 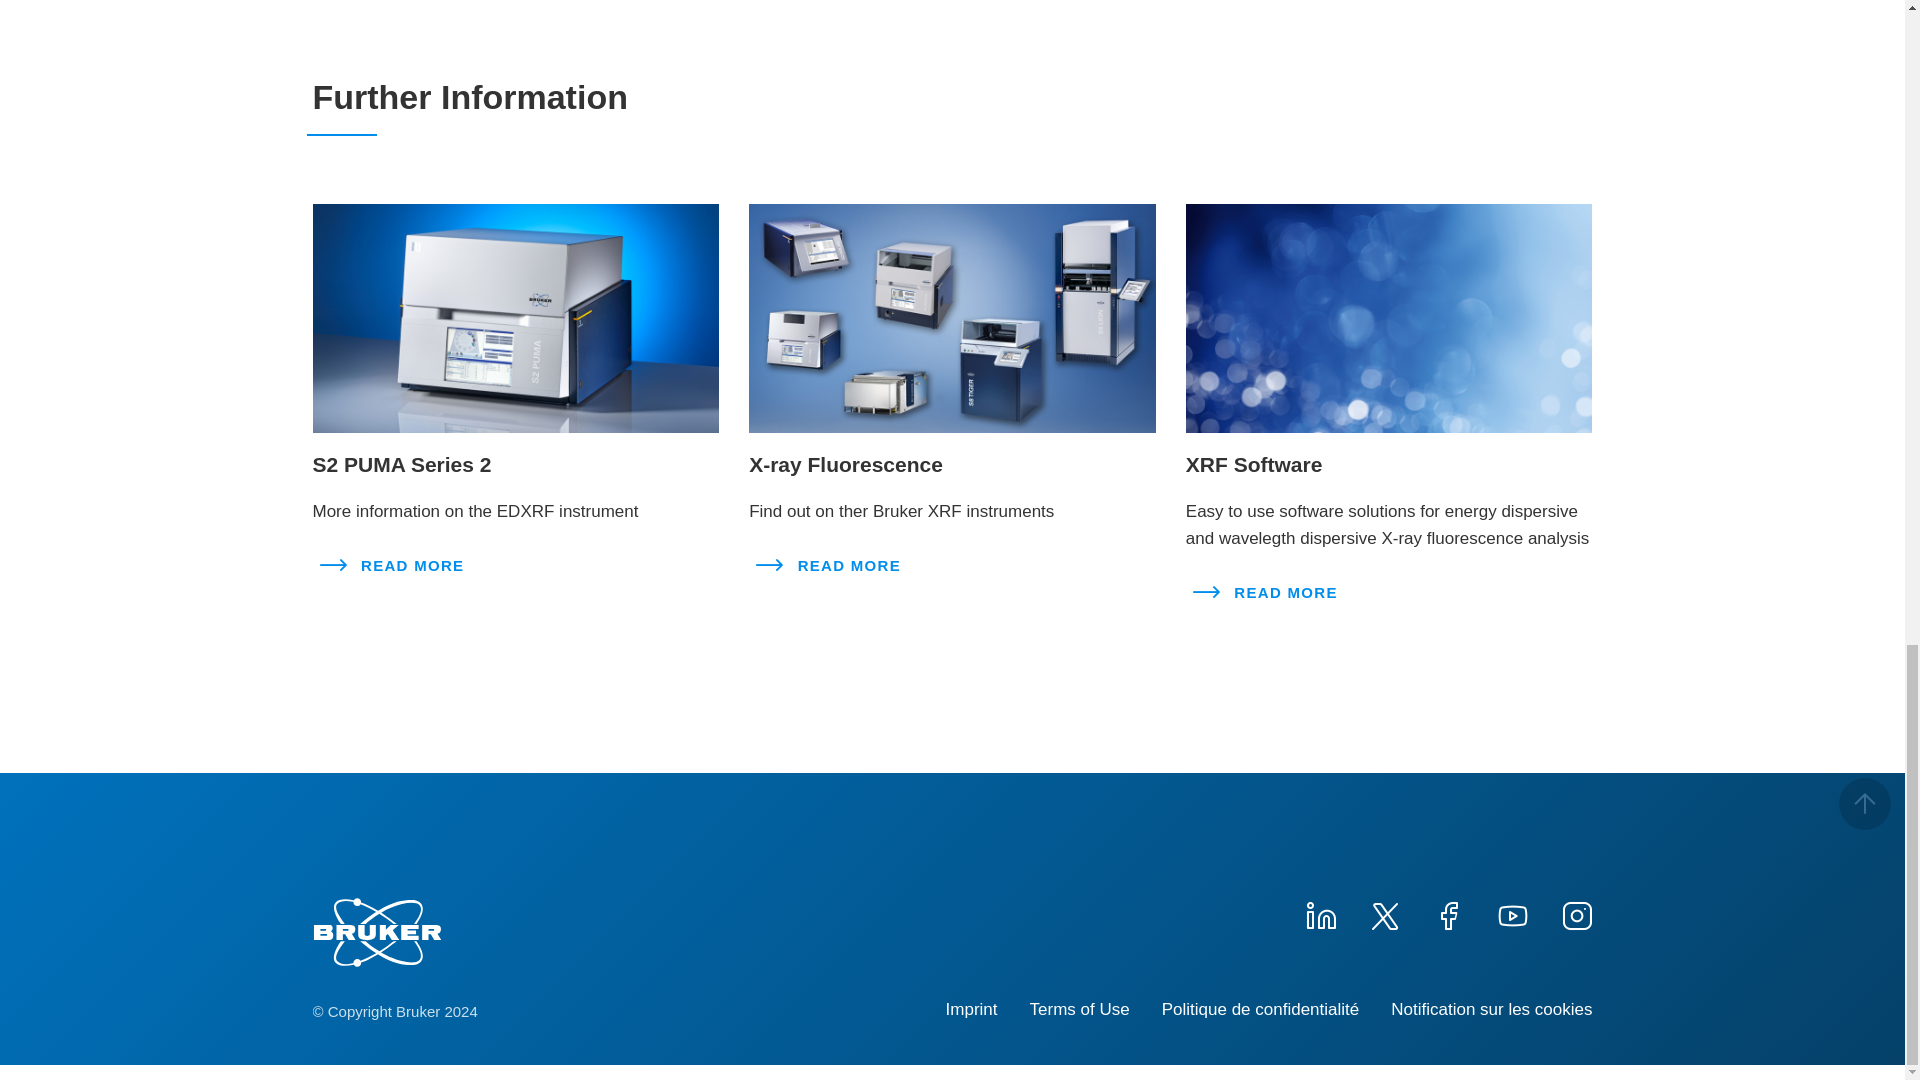 What do you see at coordinates (1383, 913) in the screenshot?
I see `twitter` at bounding box center [1383, 913].